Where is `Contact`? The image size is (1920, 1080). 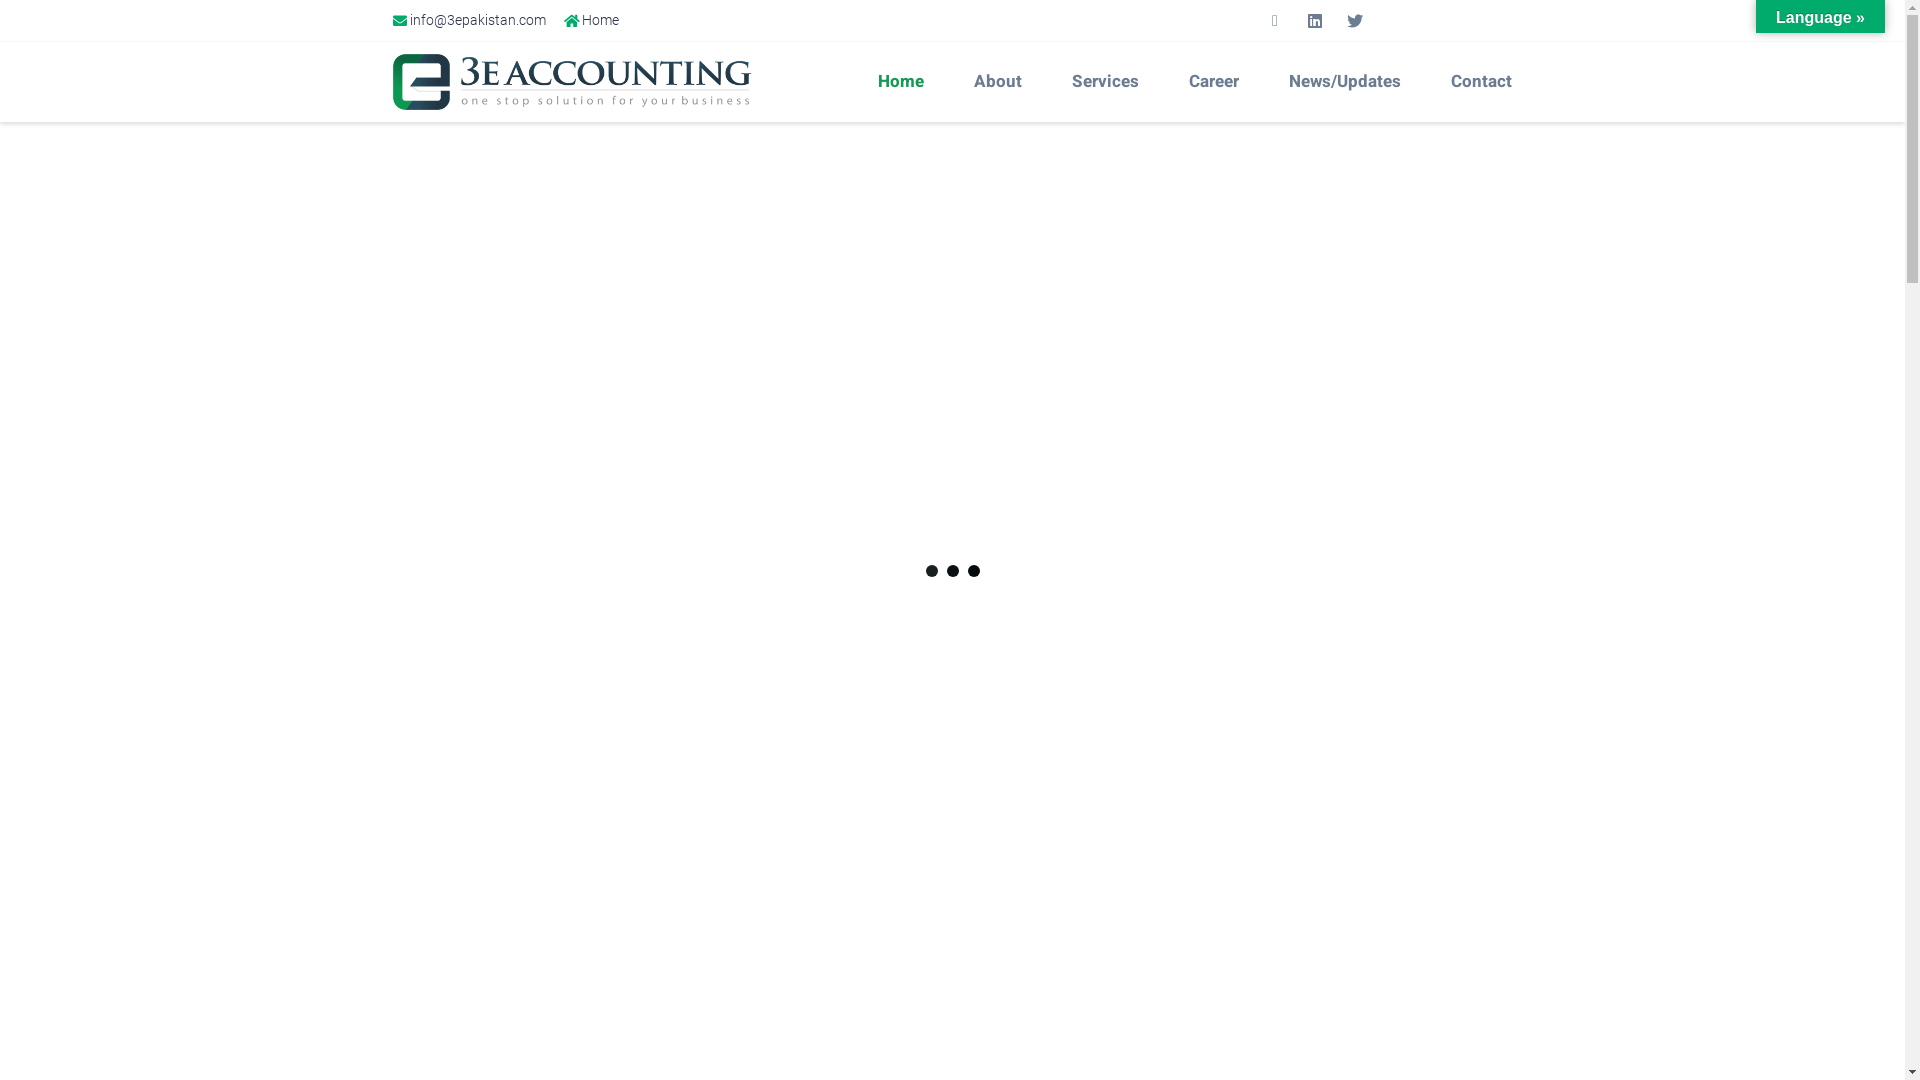 Contact is located at coordinates (1486, 82).